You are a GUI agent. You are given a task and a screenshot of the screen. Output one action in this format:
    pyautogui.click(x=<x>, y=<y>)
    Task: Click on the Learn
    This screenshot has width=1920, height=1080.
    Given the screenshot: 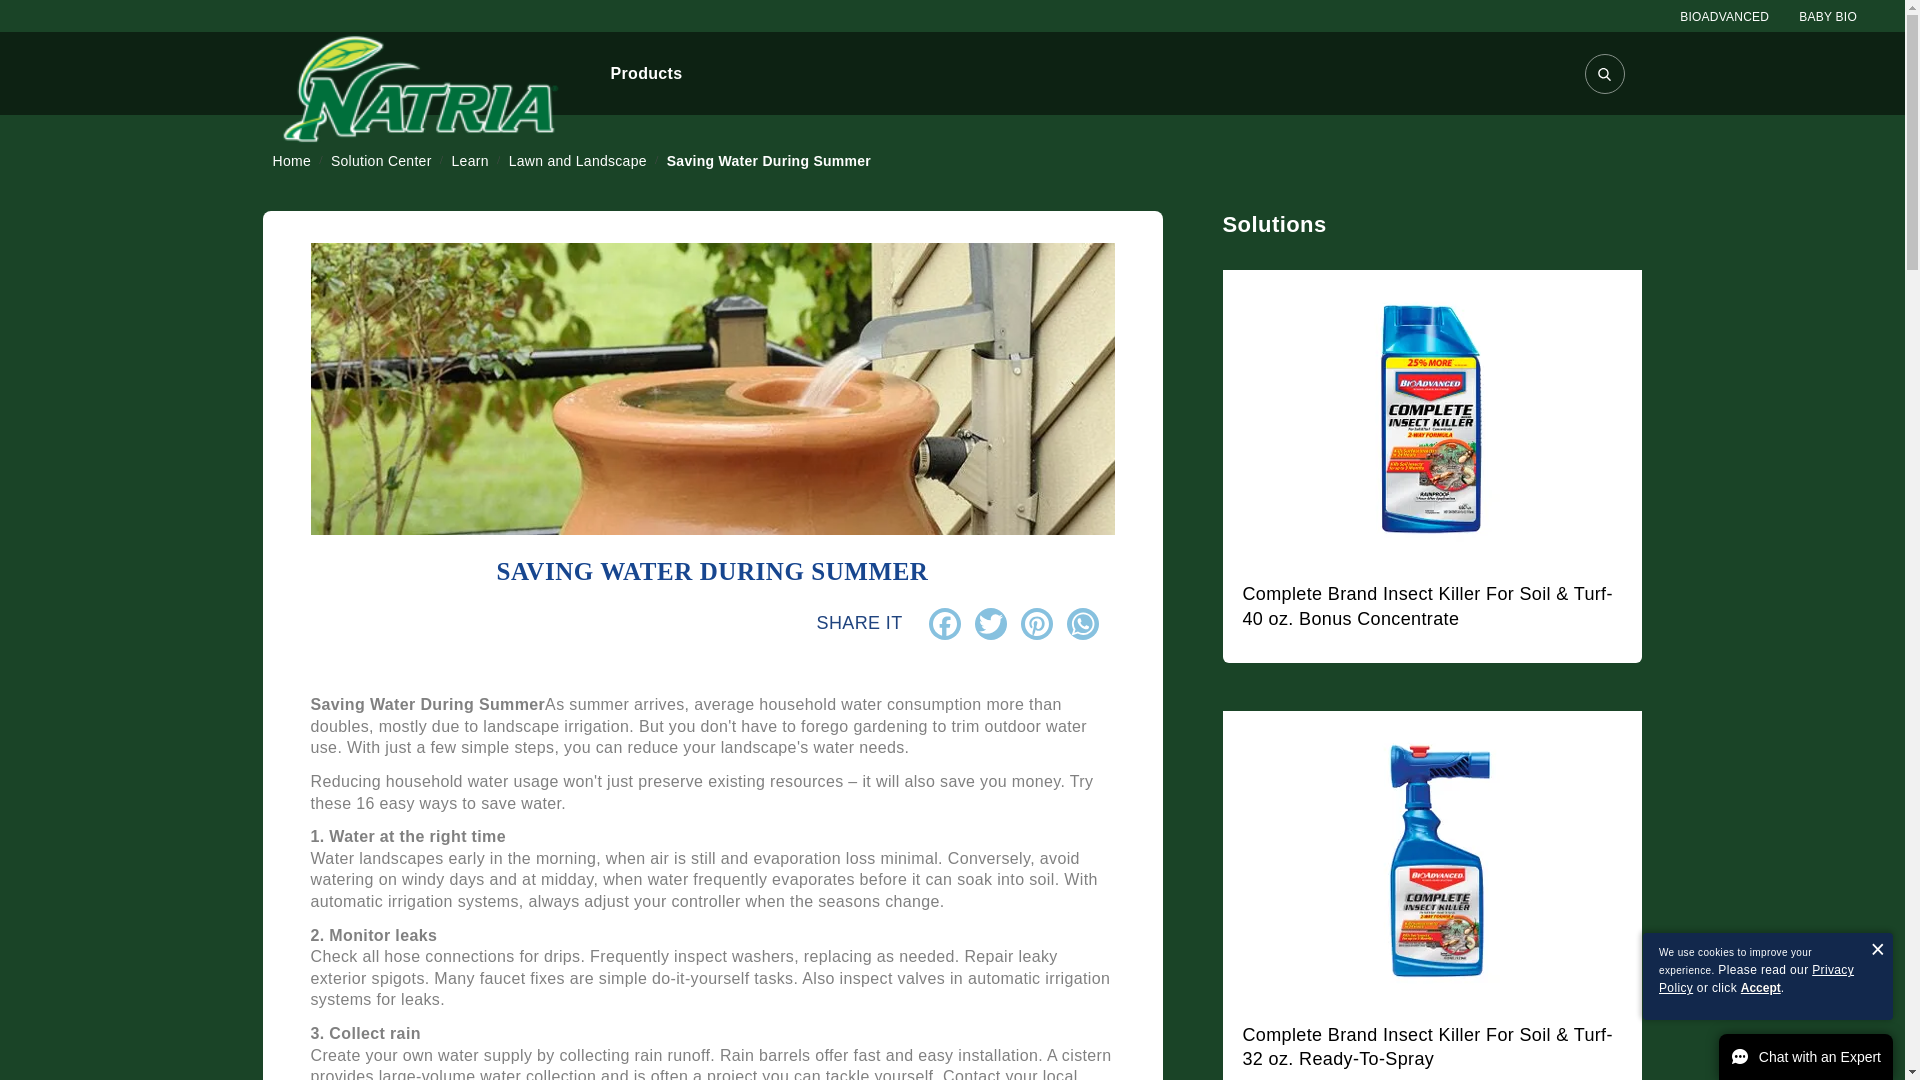 What is the action you would take?
    pyautogui.click(x=472, y=160)
    